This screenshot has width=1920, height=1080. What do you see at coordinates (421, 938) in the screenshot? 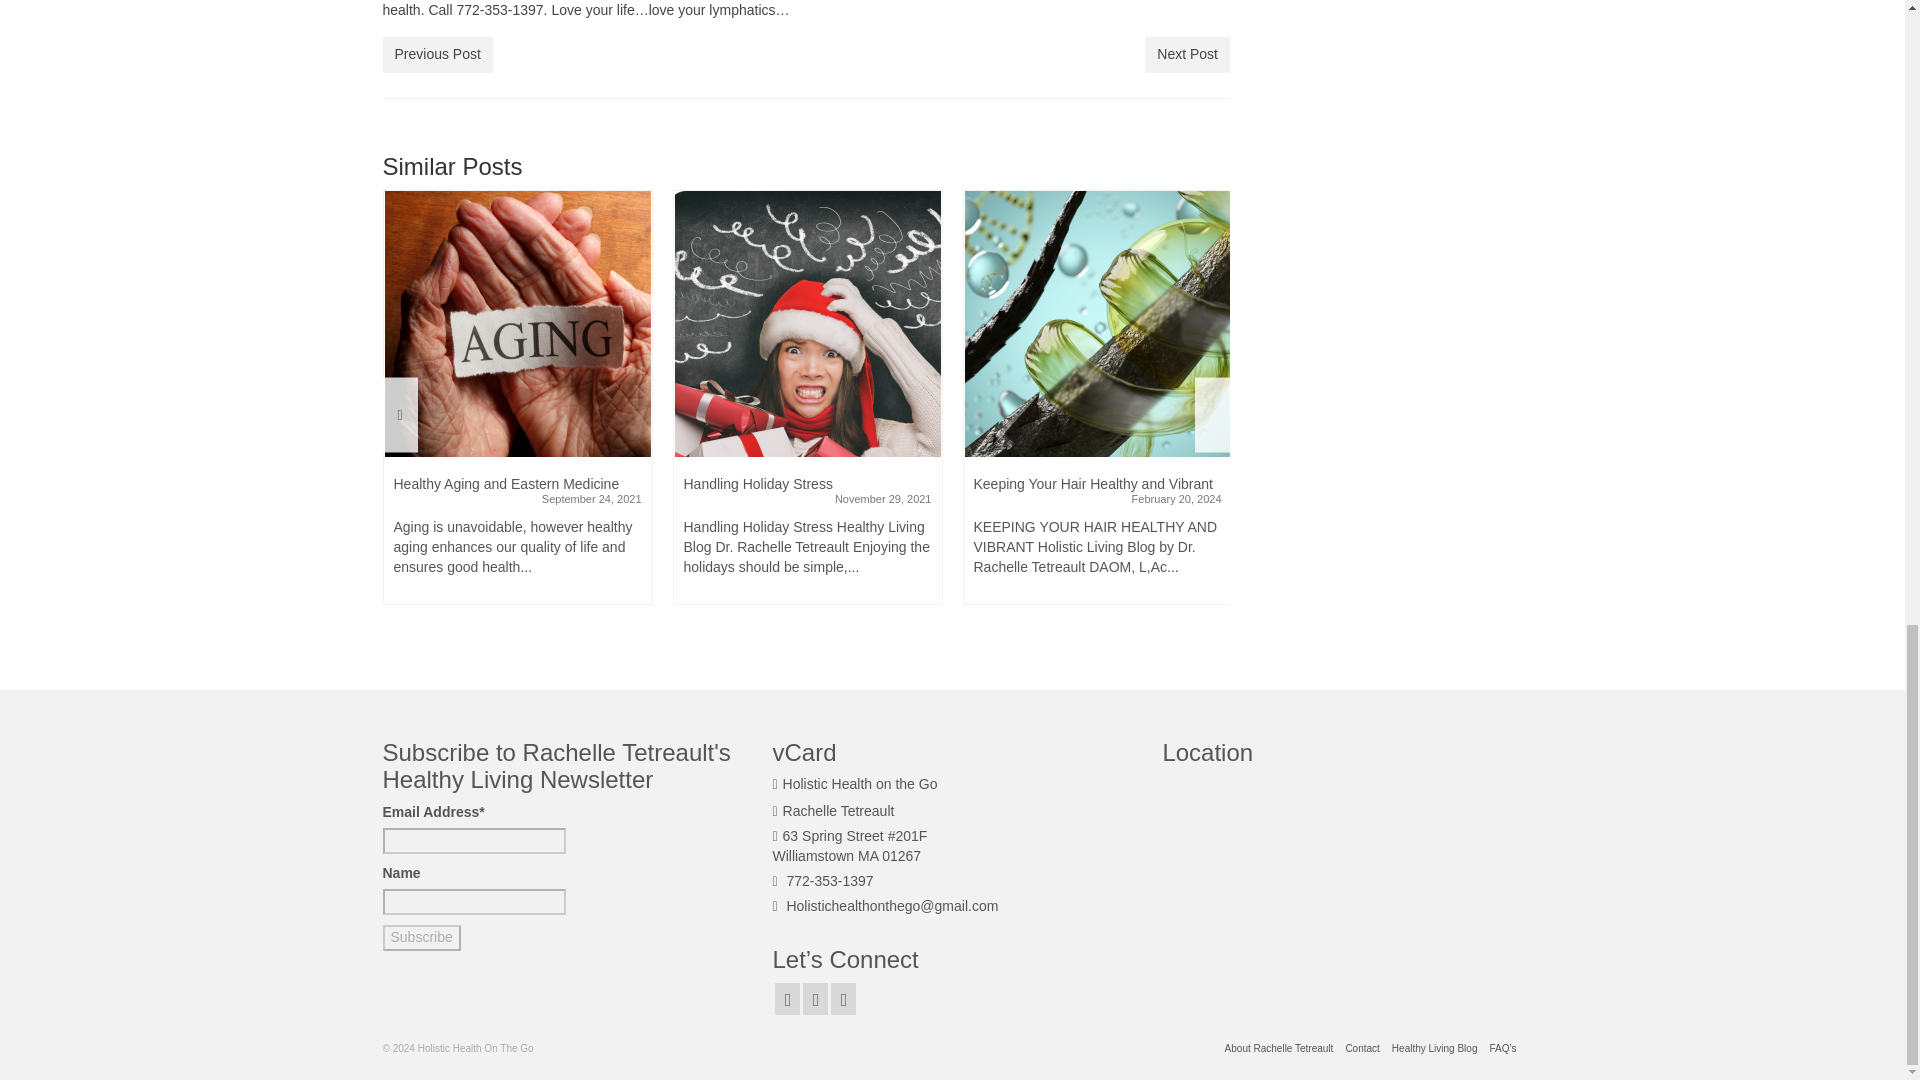
I see `Subscribe` at bounding box center [421, 938].